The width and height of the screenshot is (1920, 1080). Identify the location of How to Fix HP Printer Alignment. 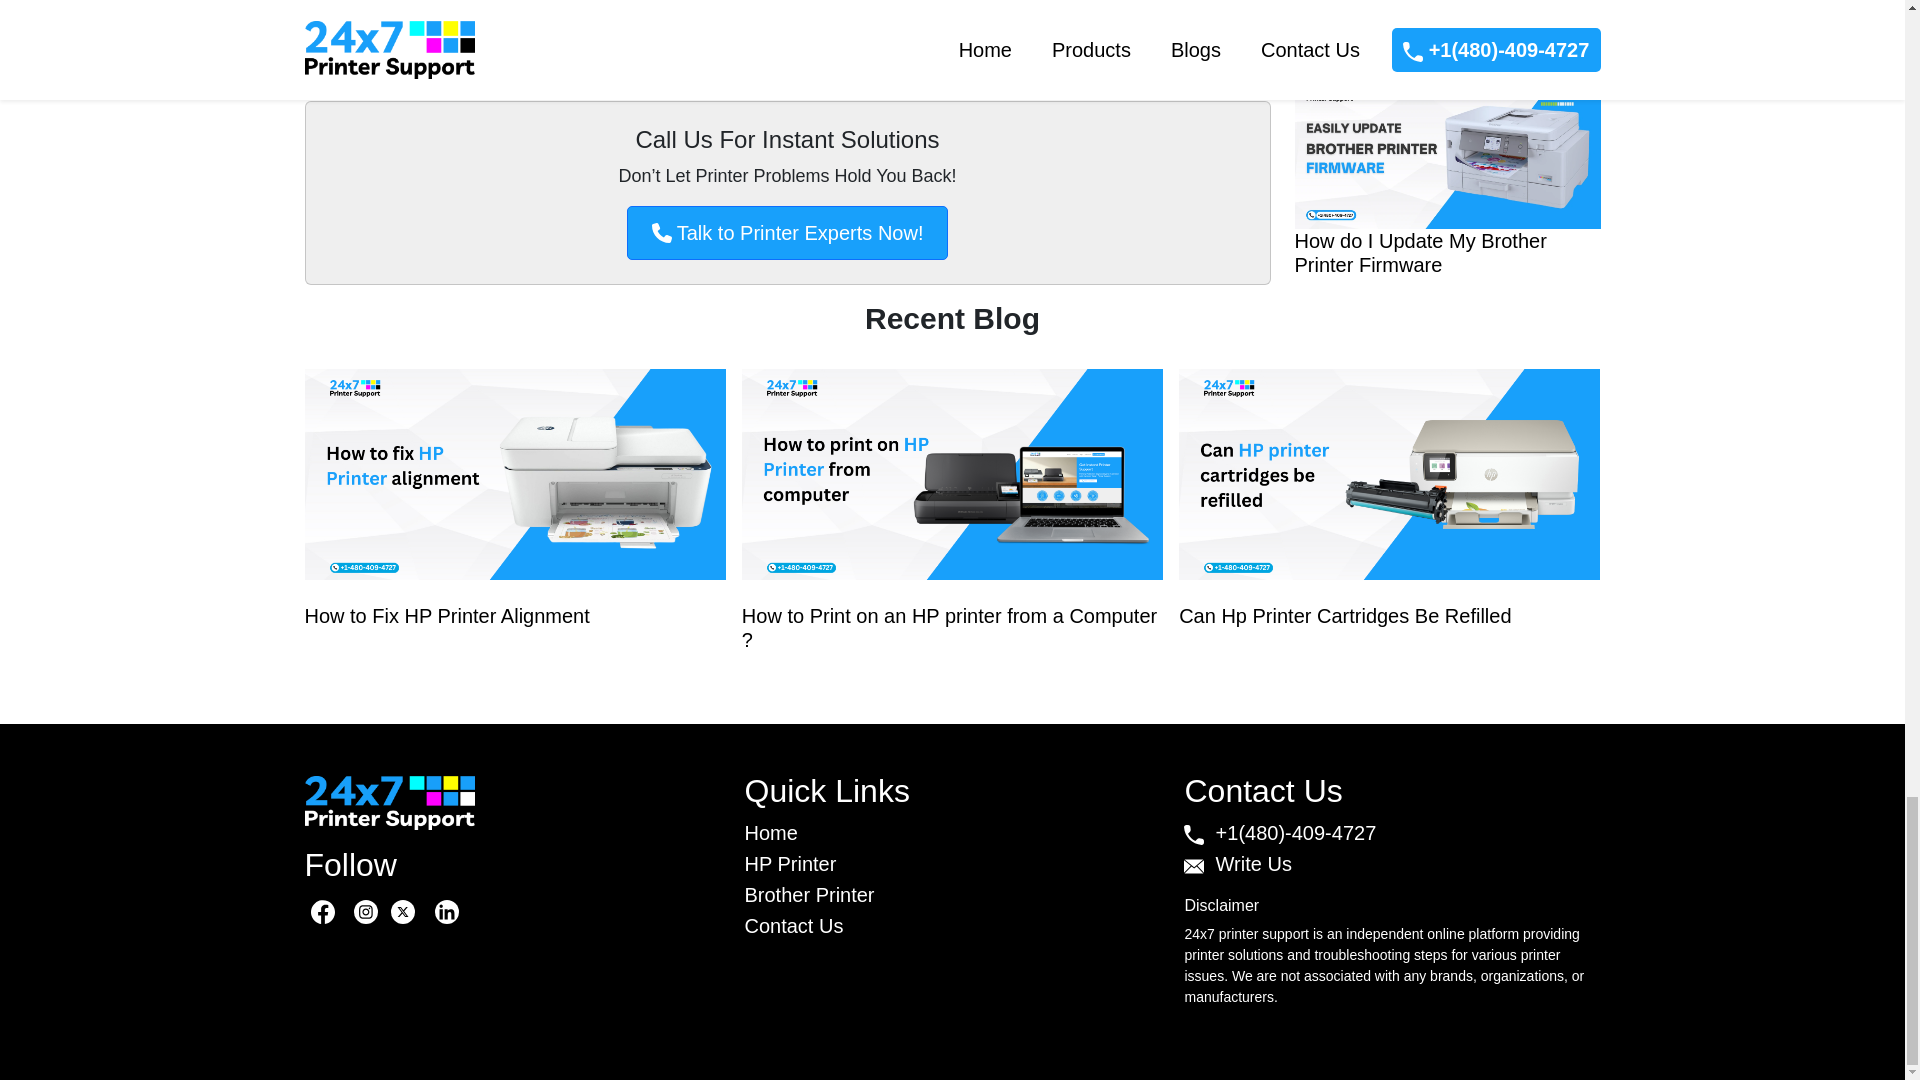
(514, 514).